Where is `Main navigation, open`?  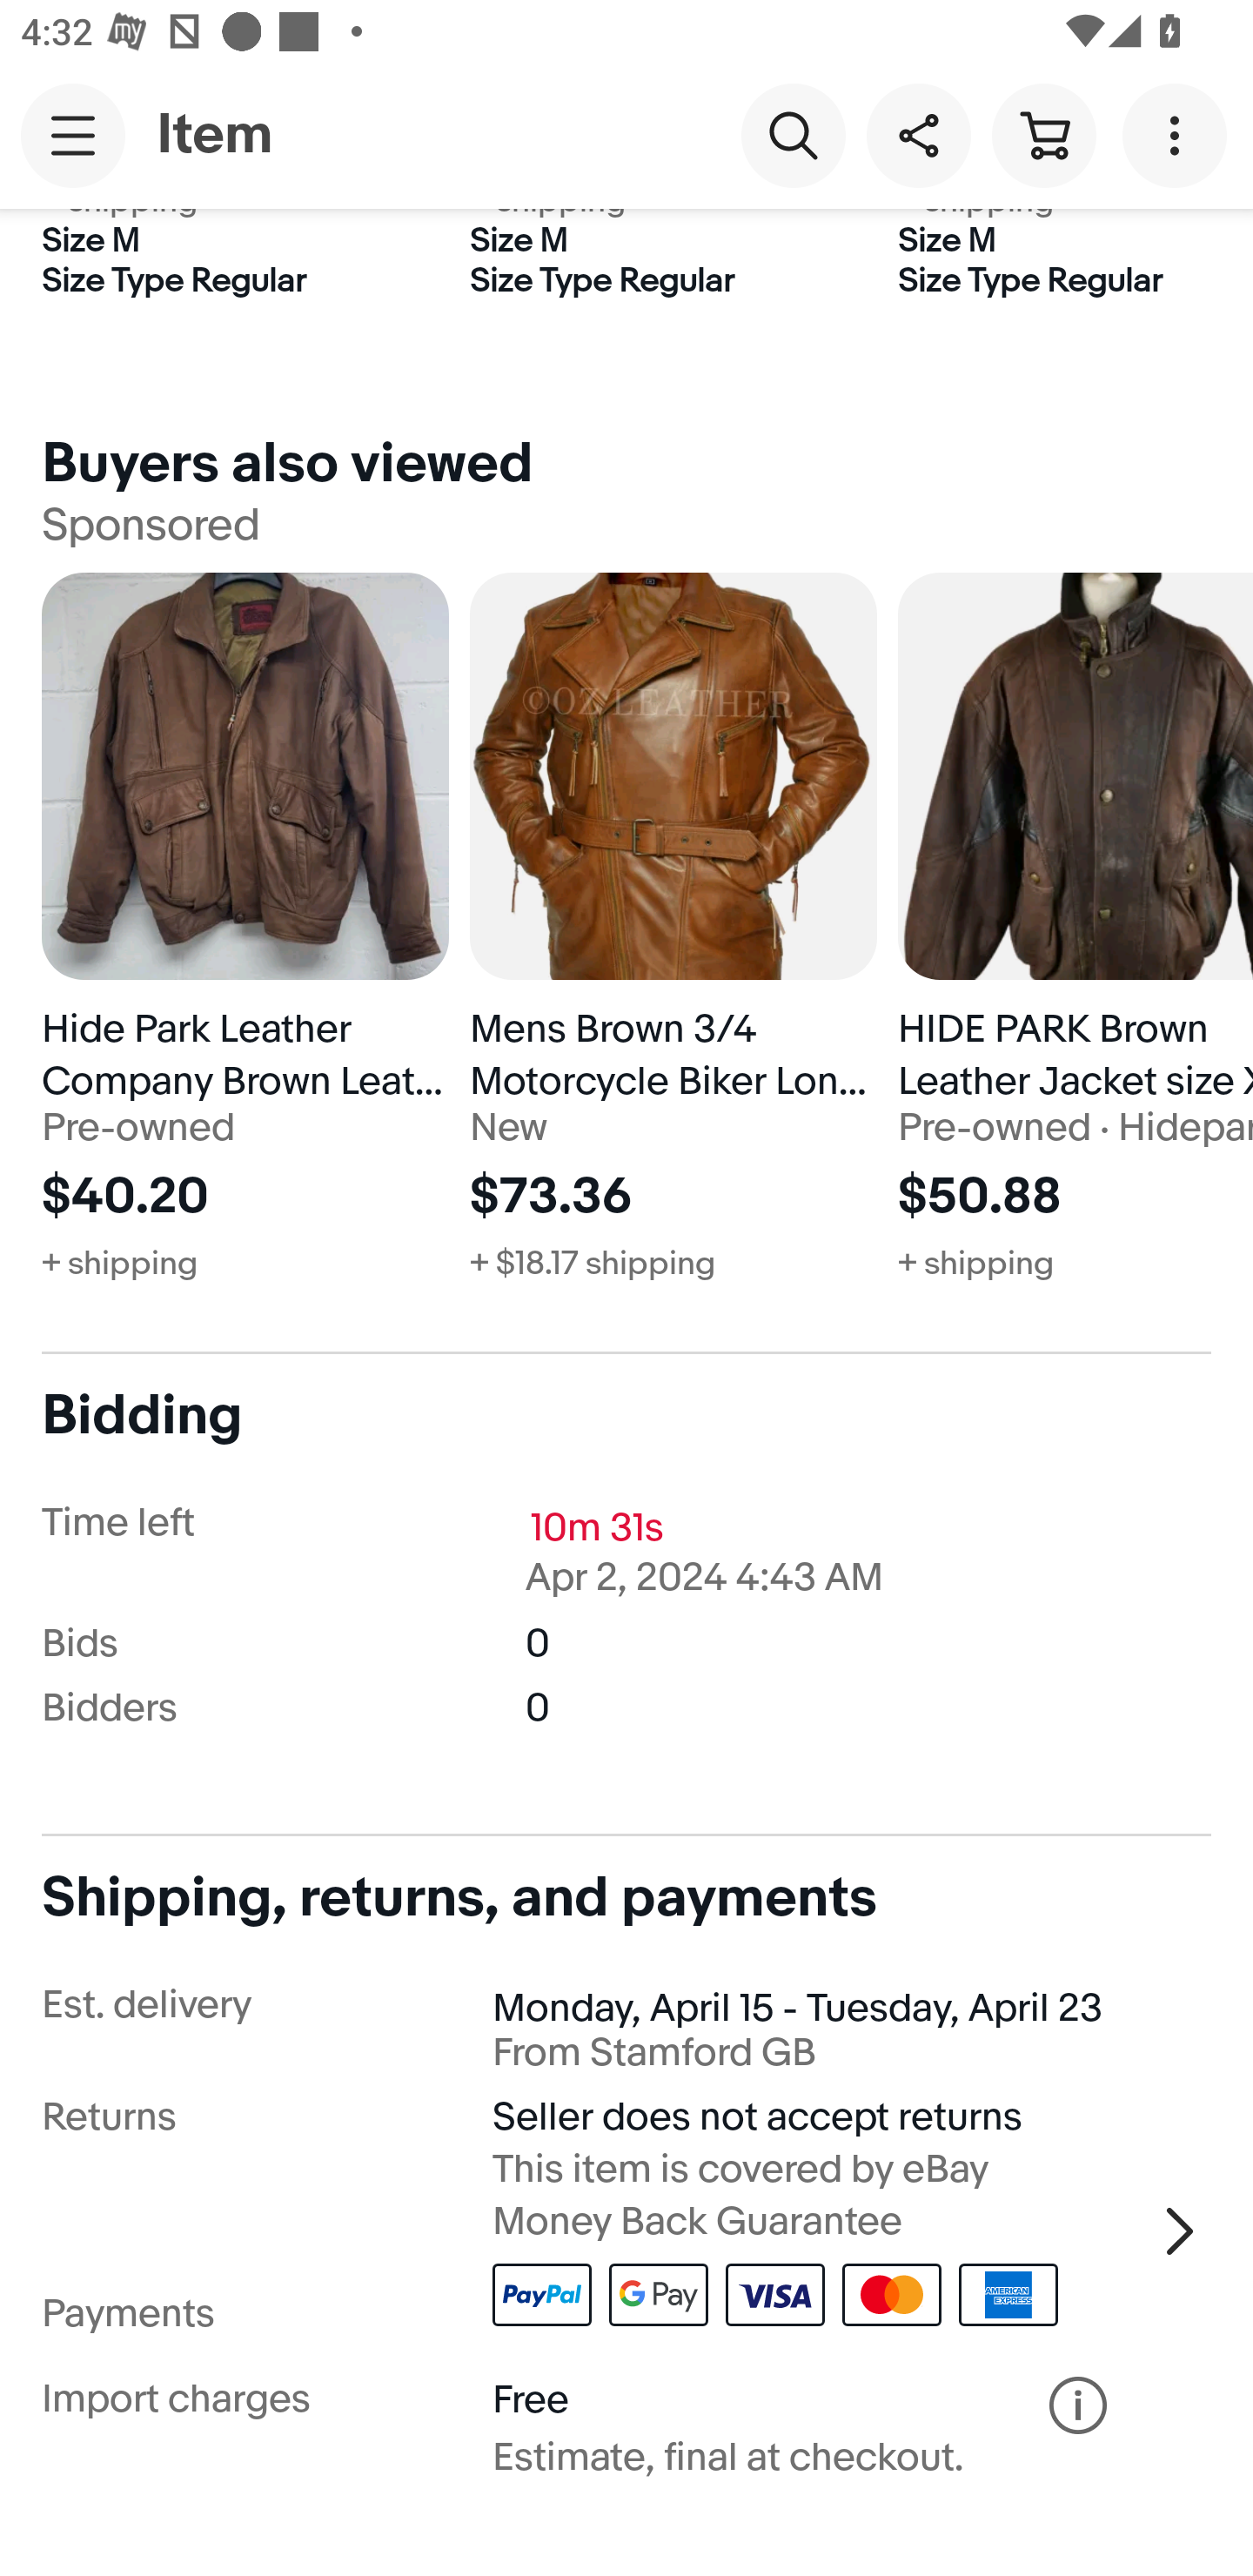 Main navigation, open is located at coordinates (73, 135).